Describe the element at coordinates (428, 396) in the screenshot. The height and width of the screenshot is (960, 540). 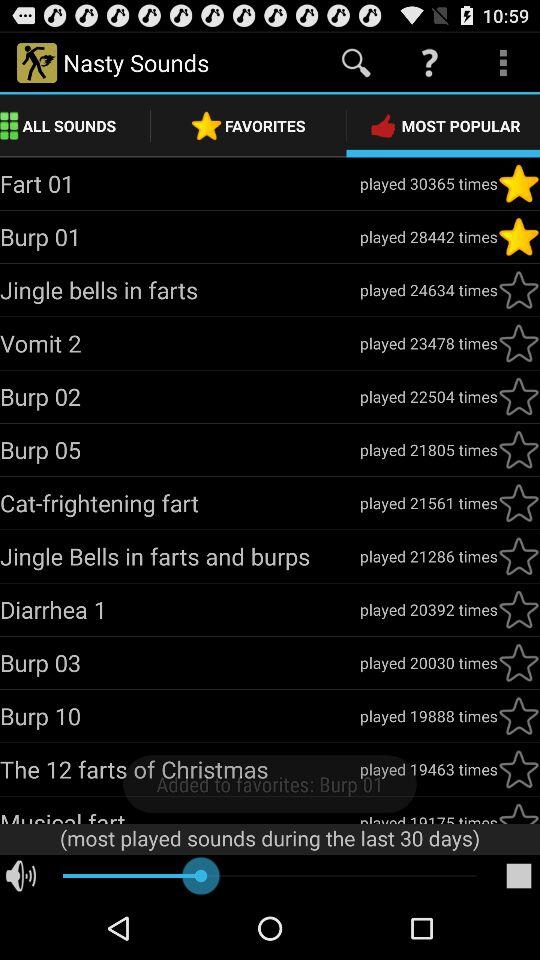
I see `flip to the played 22504 times item` at that location.